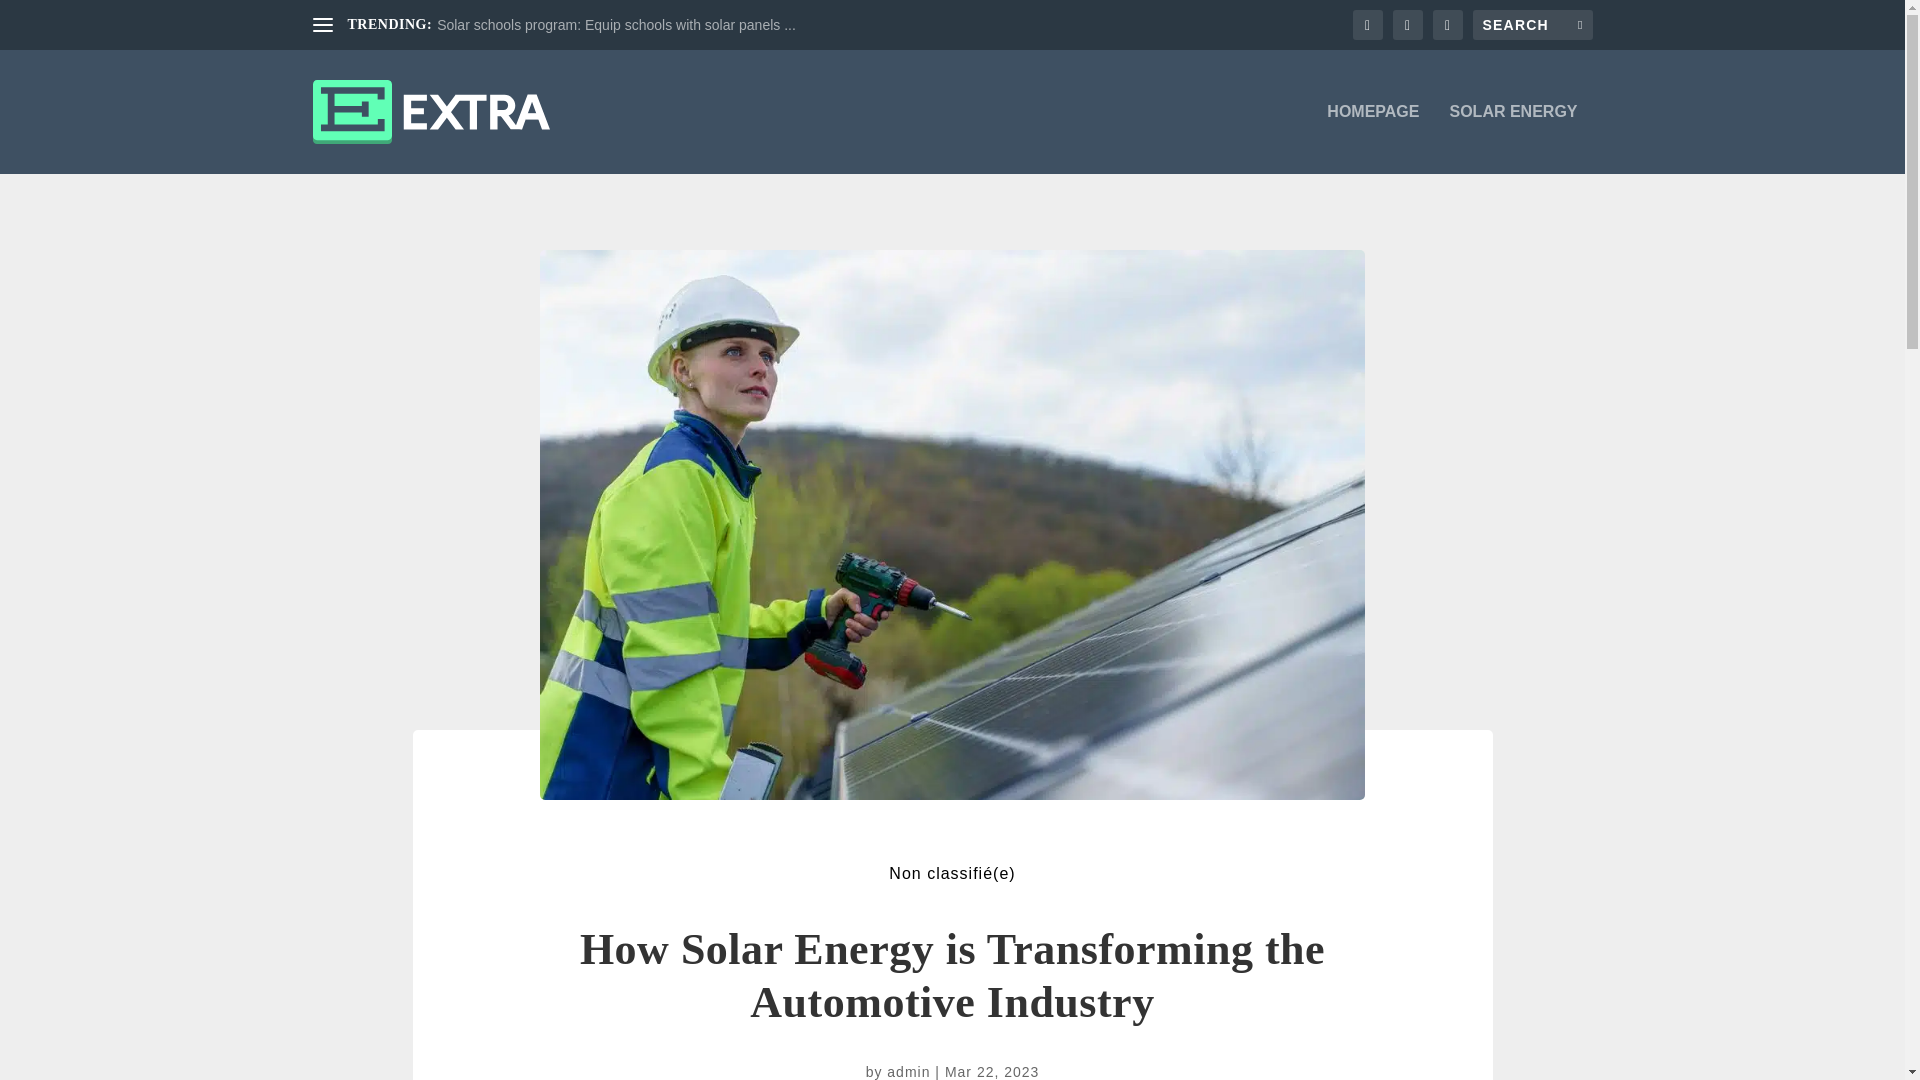 This screenshot has height=1080, width=1920. Describe the element at coordinates (908, 1072) in the screenshot. I see `admin` at that location.